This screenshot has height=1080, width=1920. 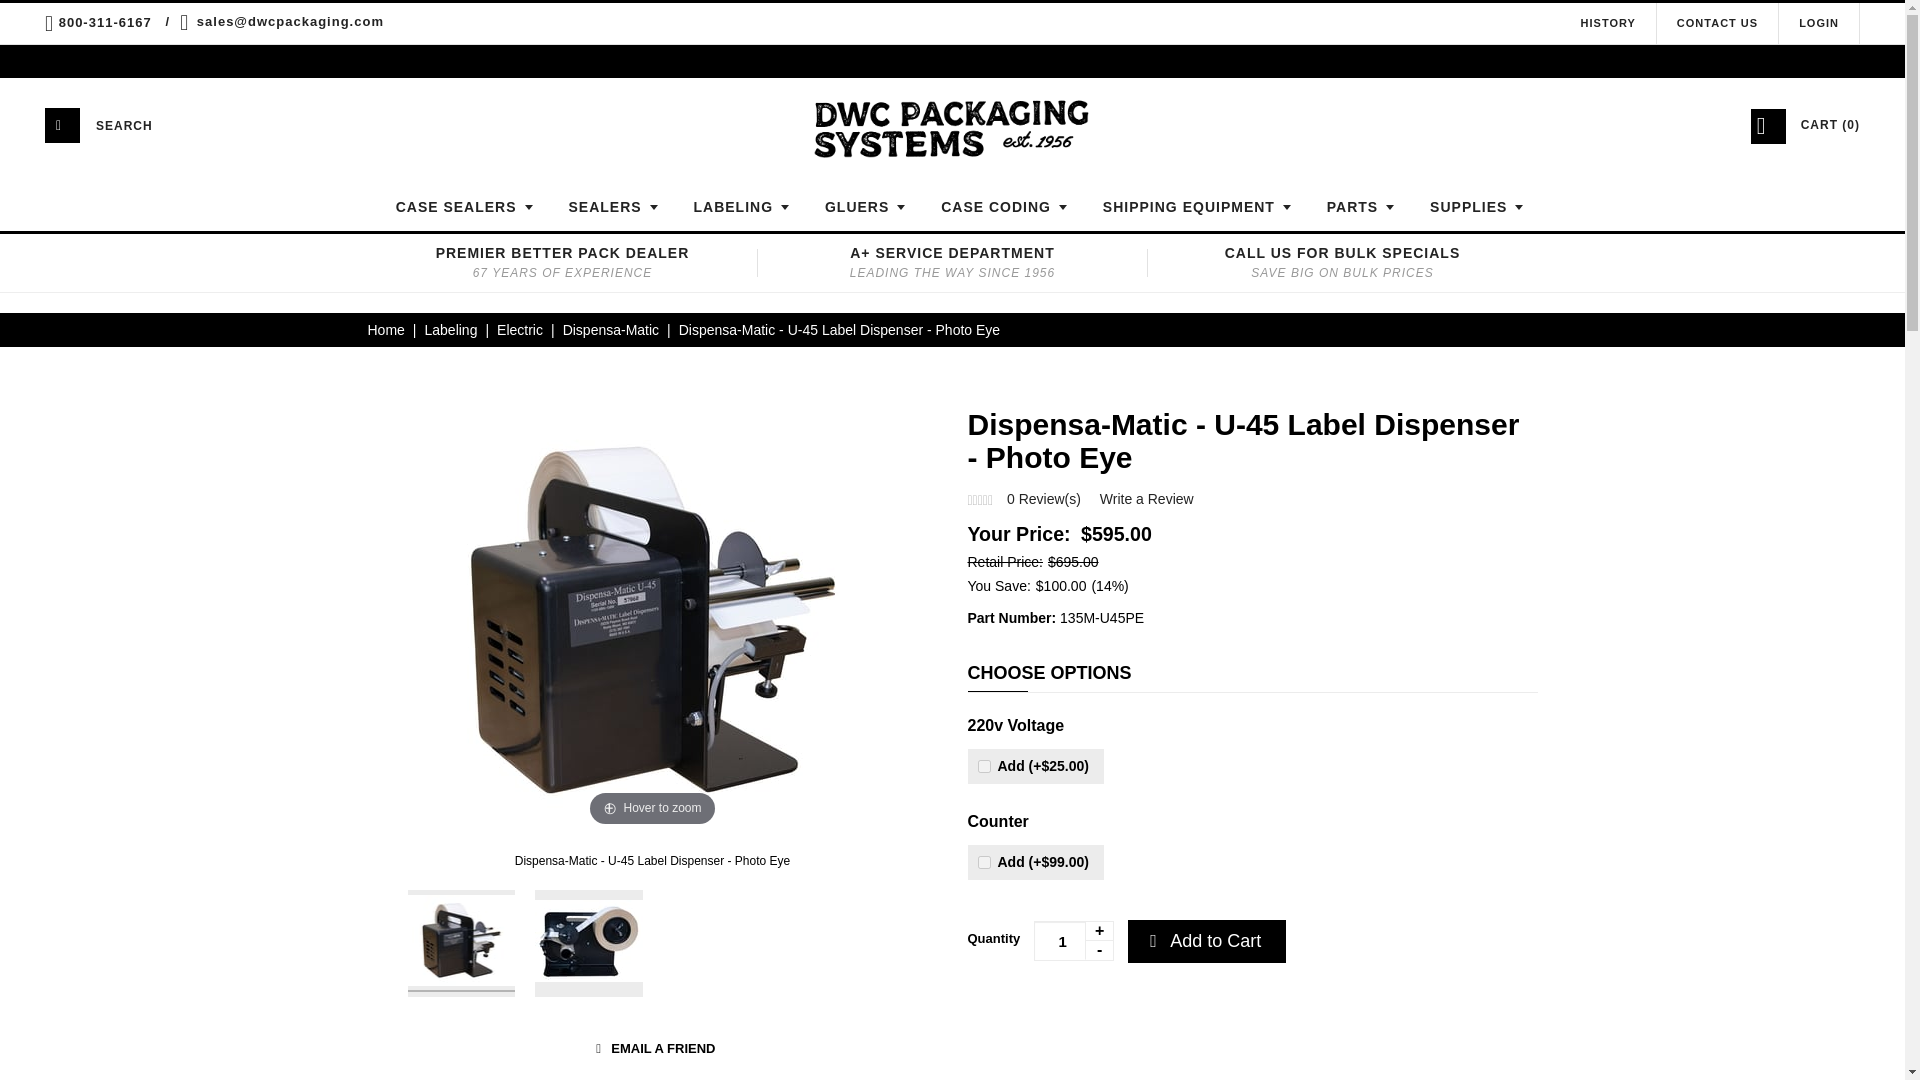 What do you see at coordinates (734, 206) in the screenshot?
I see `LABELING` at bounding box center [734, 206].